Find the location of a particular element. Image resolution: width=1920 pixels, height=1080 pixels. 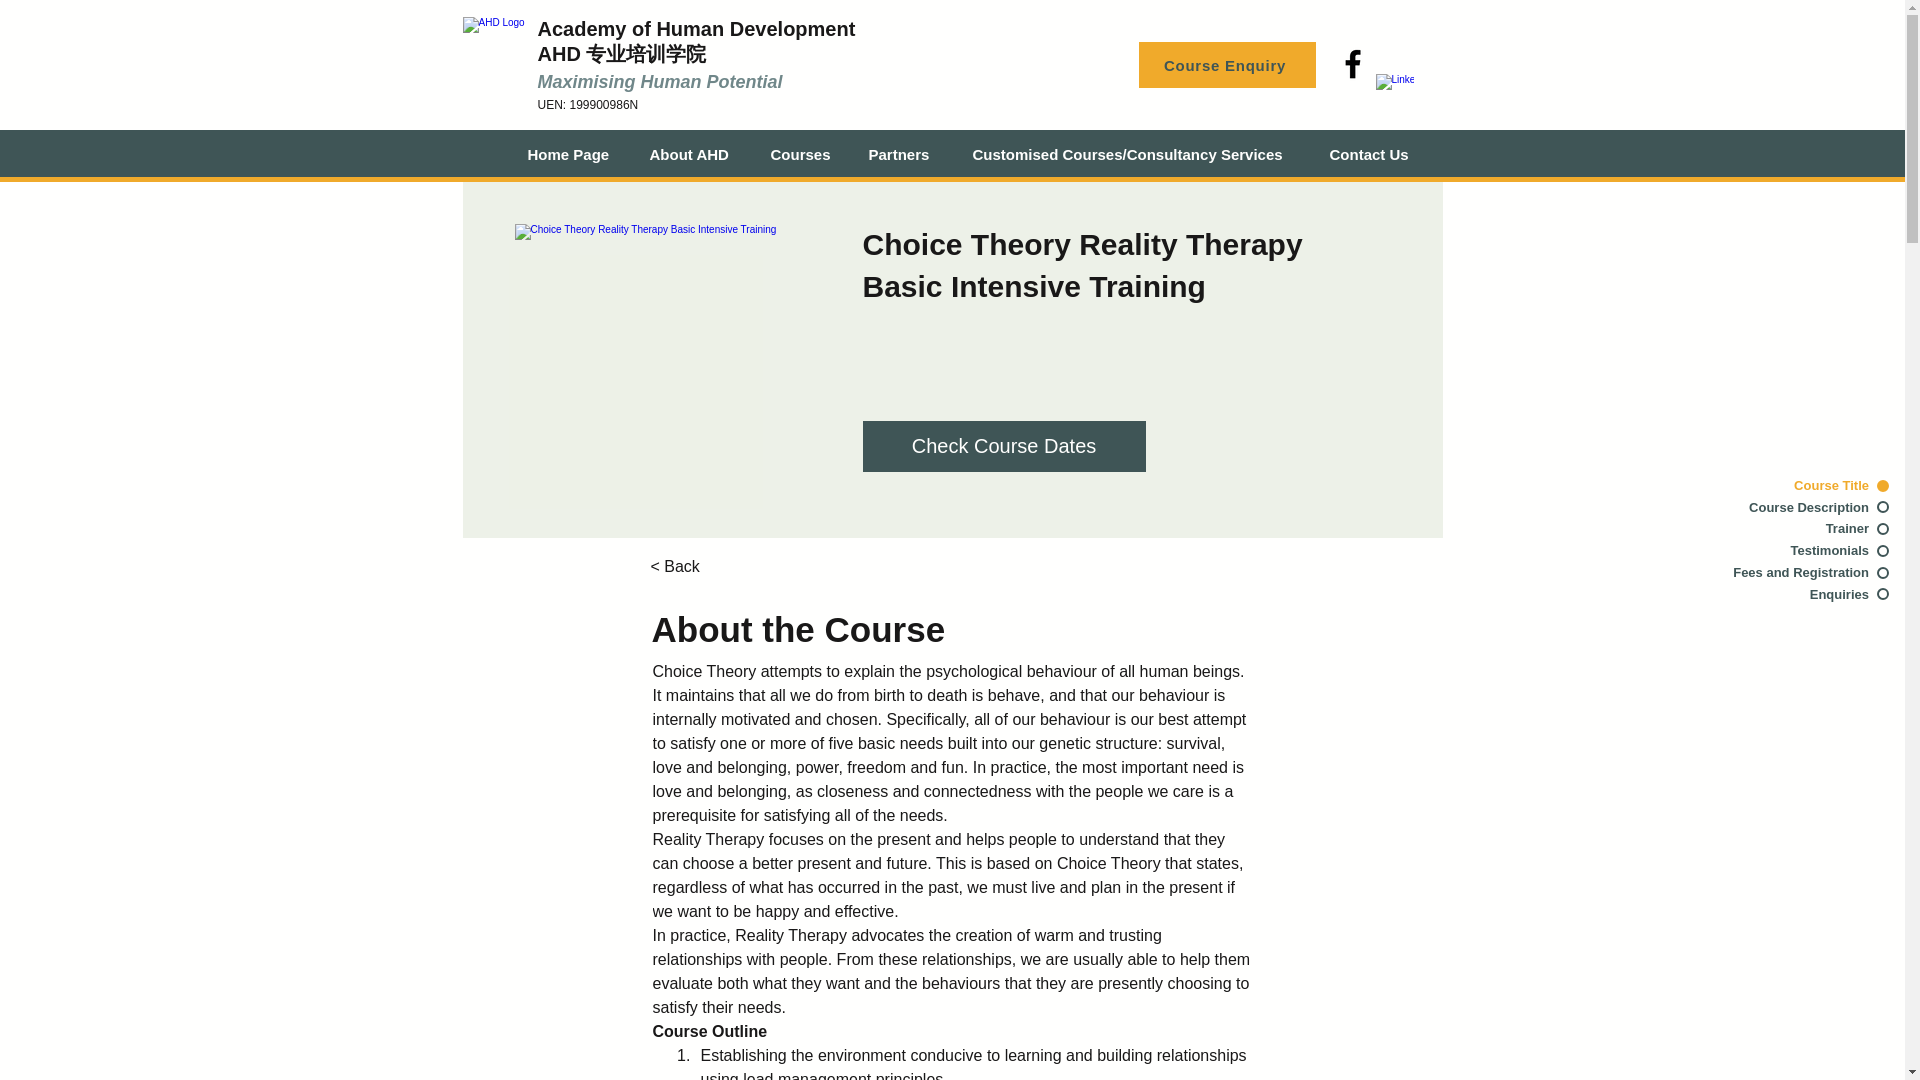

Courses is located at coordinates (809, 154).